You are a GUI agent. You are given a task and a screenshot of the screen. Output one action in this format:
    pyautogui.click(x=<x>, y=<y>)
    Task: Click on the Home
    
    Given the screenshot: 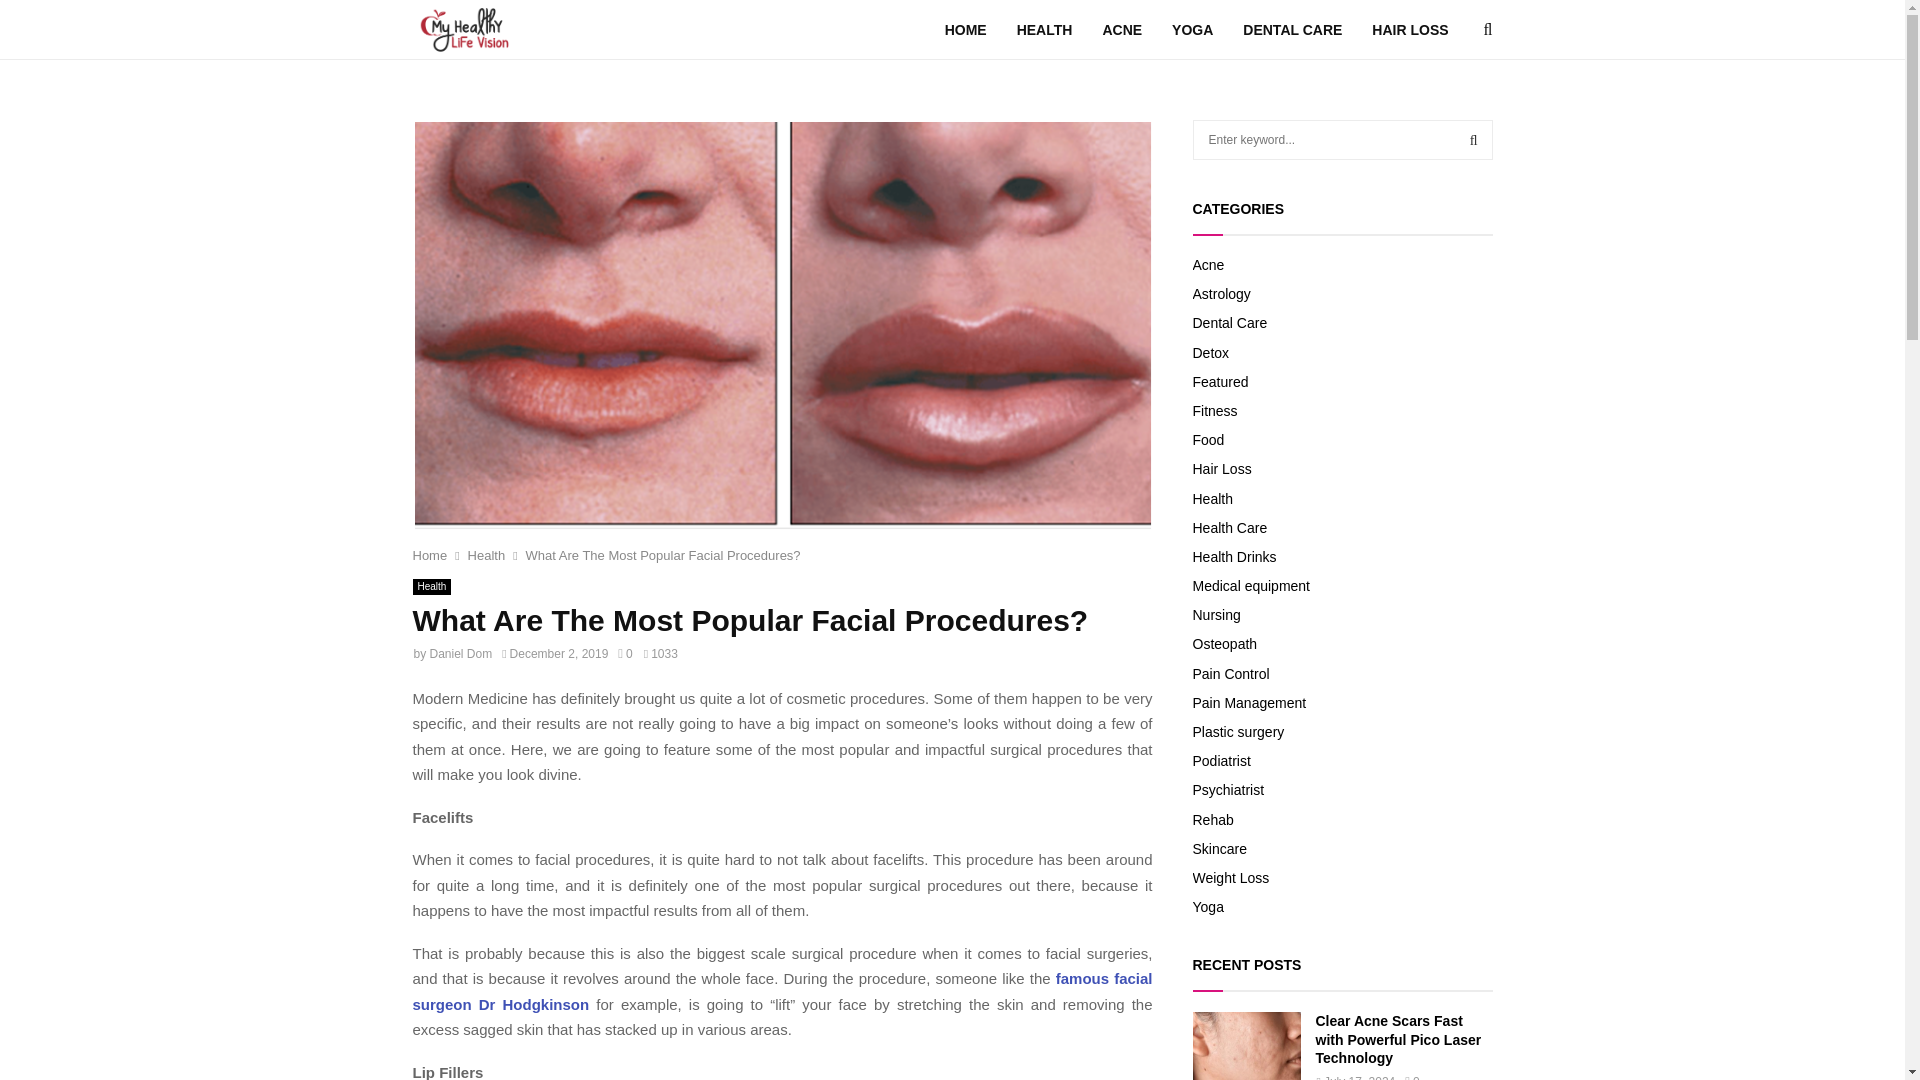 What is the action you would take?
    pyautogui.click(x=430, y=554)
    